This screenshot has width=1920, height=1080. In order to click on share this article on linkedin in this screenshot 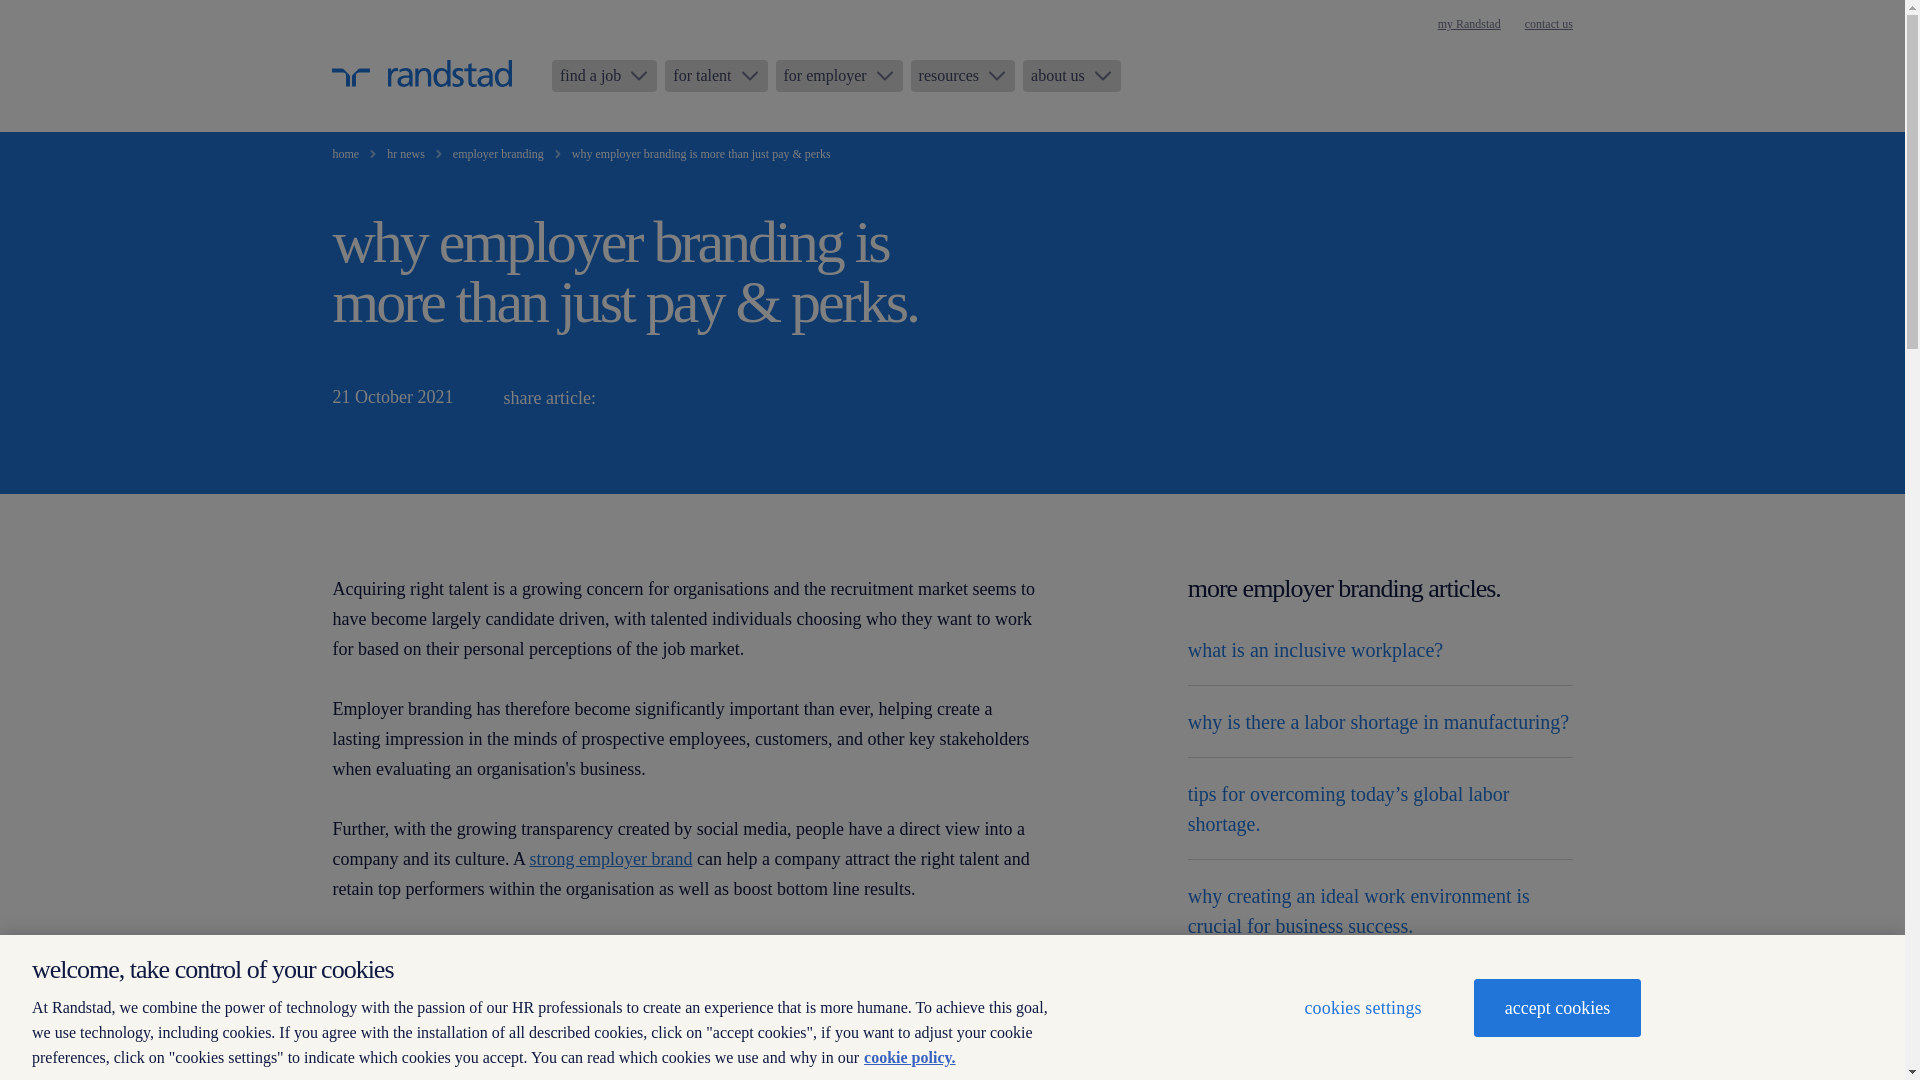, I will do `click(632, 398)`.